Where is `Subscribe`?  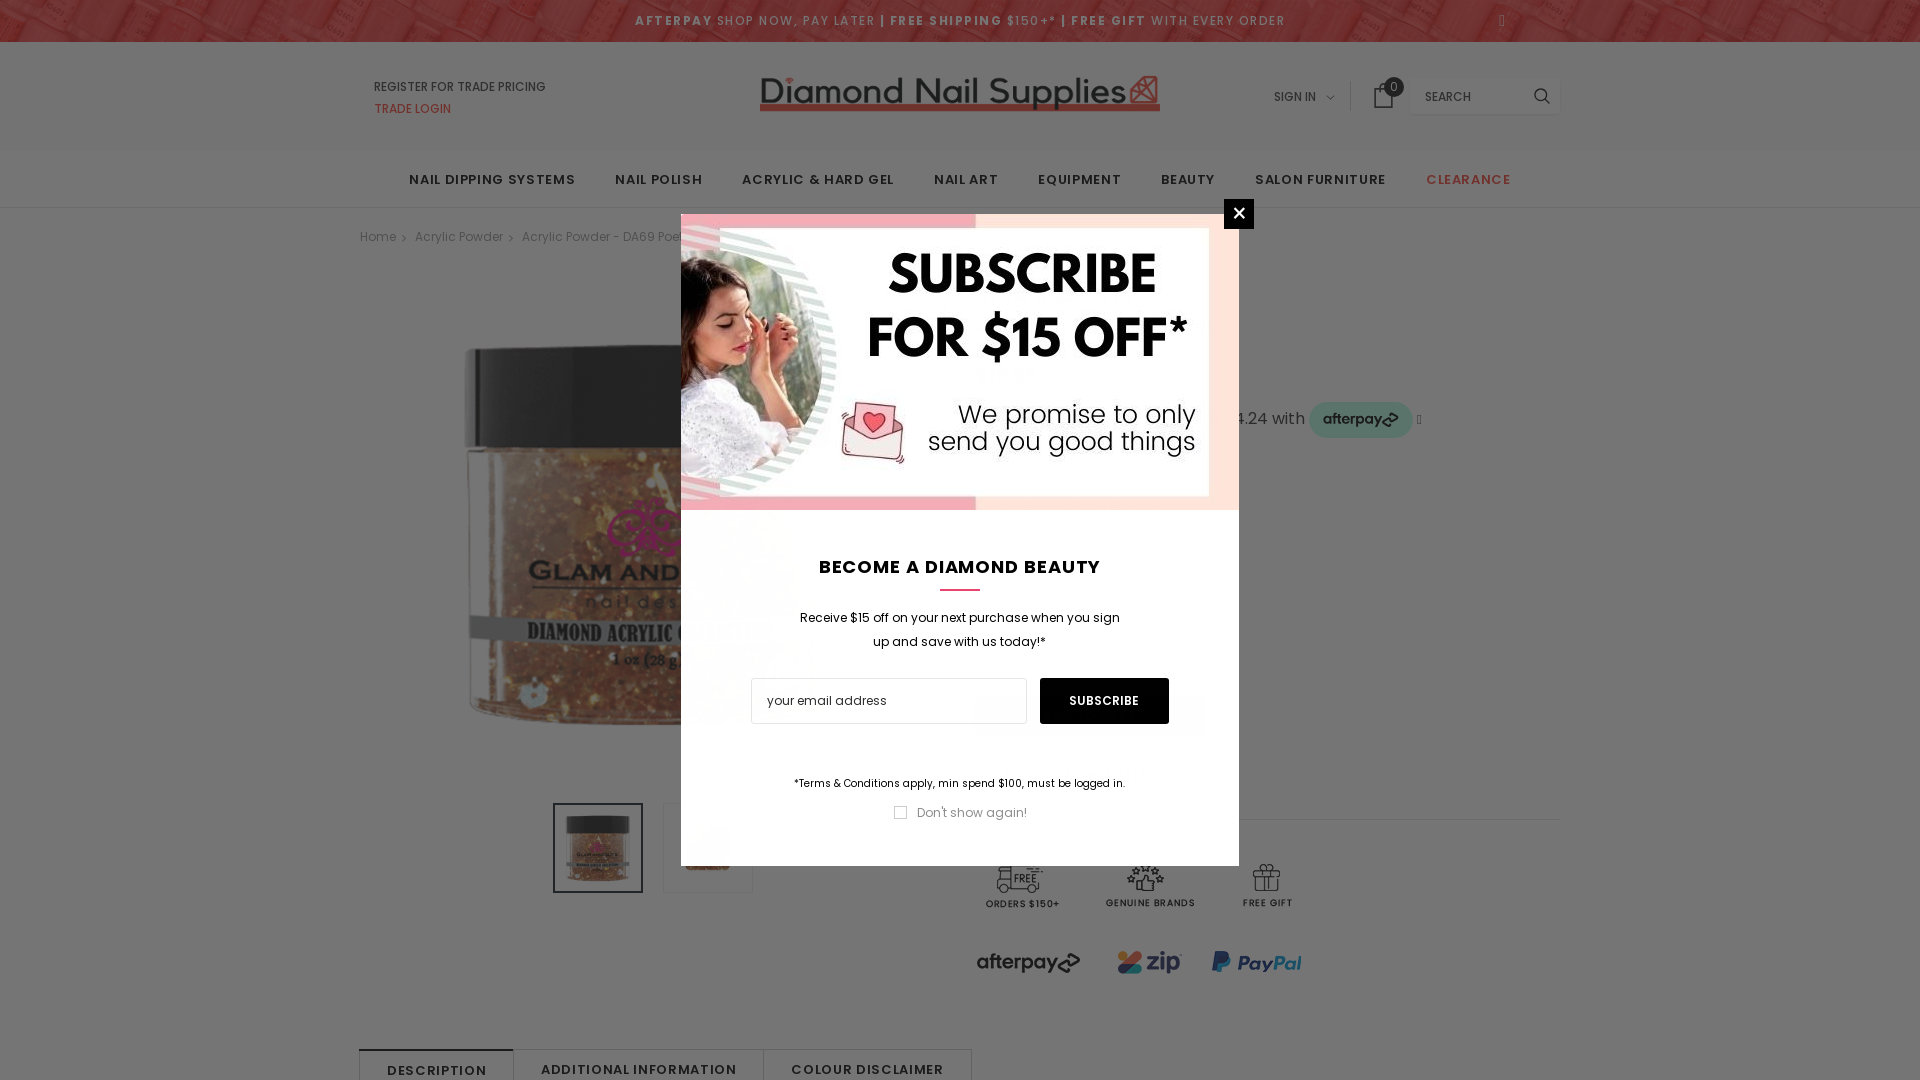
Subscribe is located at coordinates (1105, 701).